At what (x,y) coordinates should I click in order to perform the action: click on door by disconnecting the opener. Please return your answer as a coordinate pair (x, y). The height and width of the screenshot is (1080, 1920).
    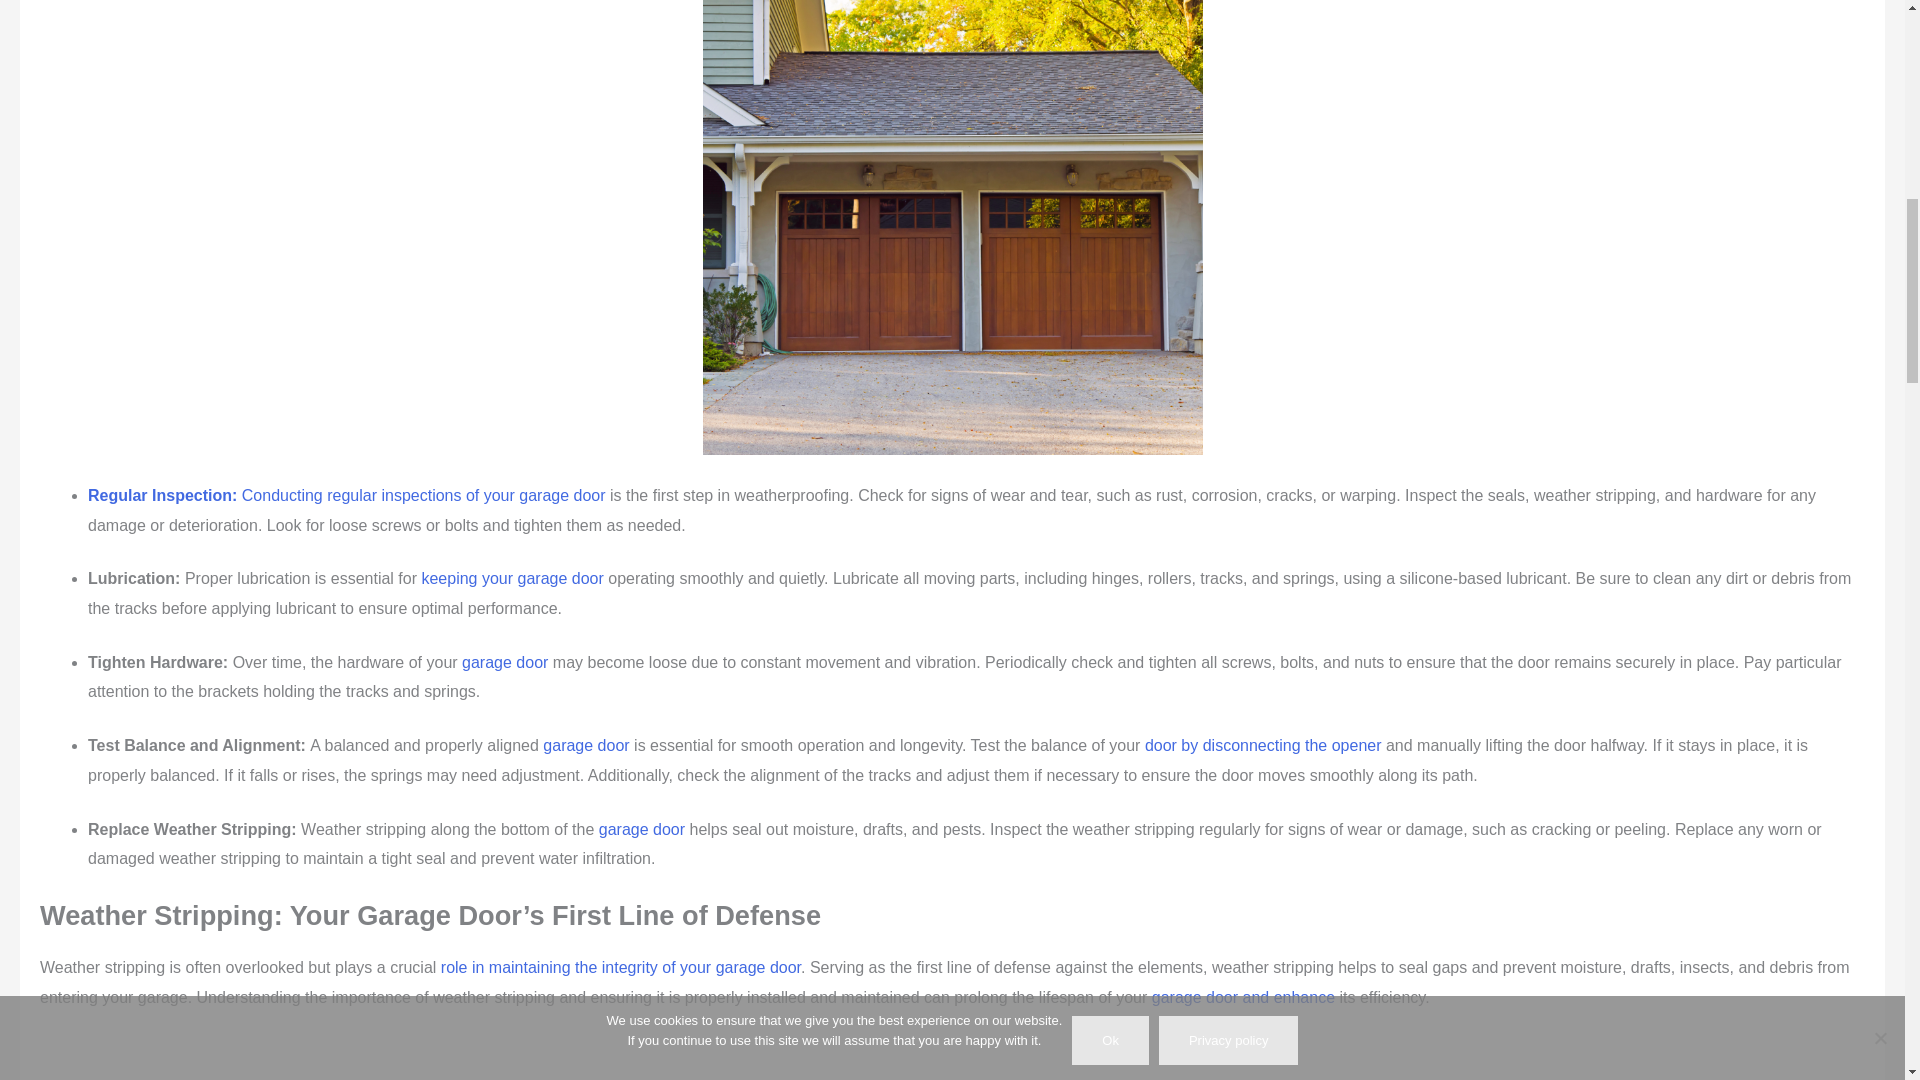
    Looking at the image, I should click on (1263, 744).